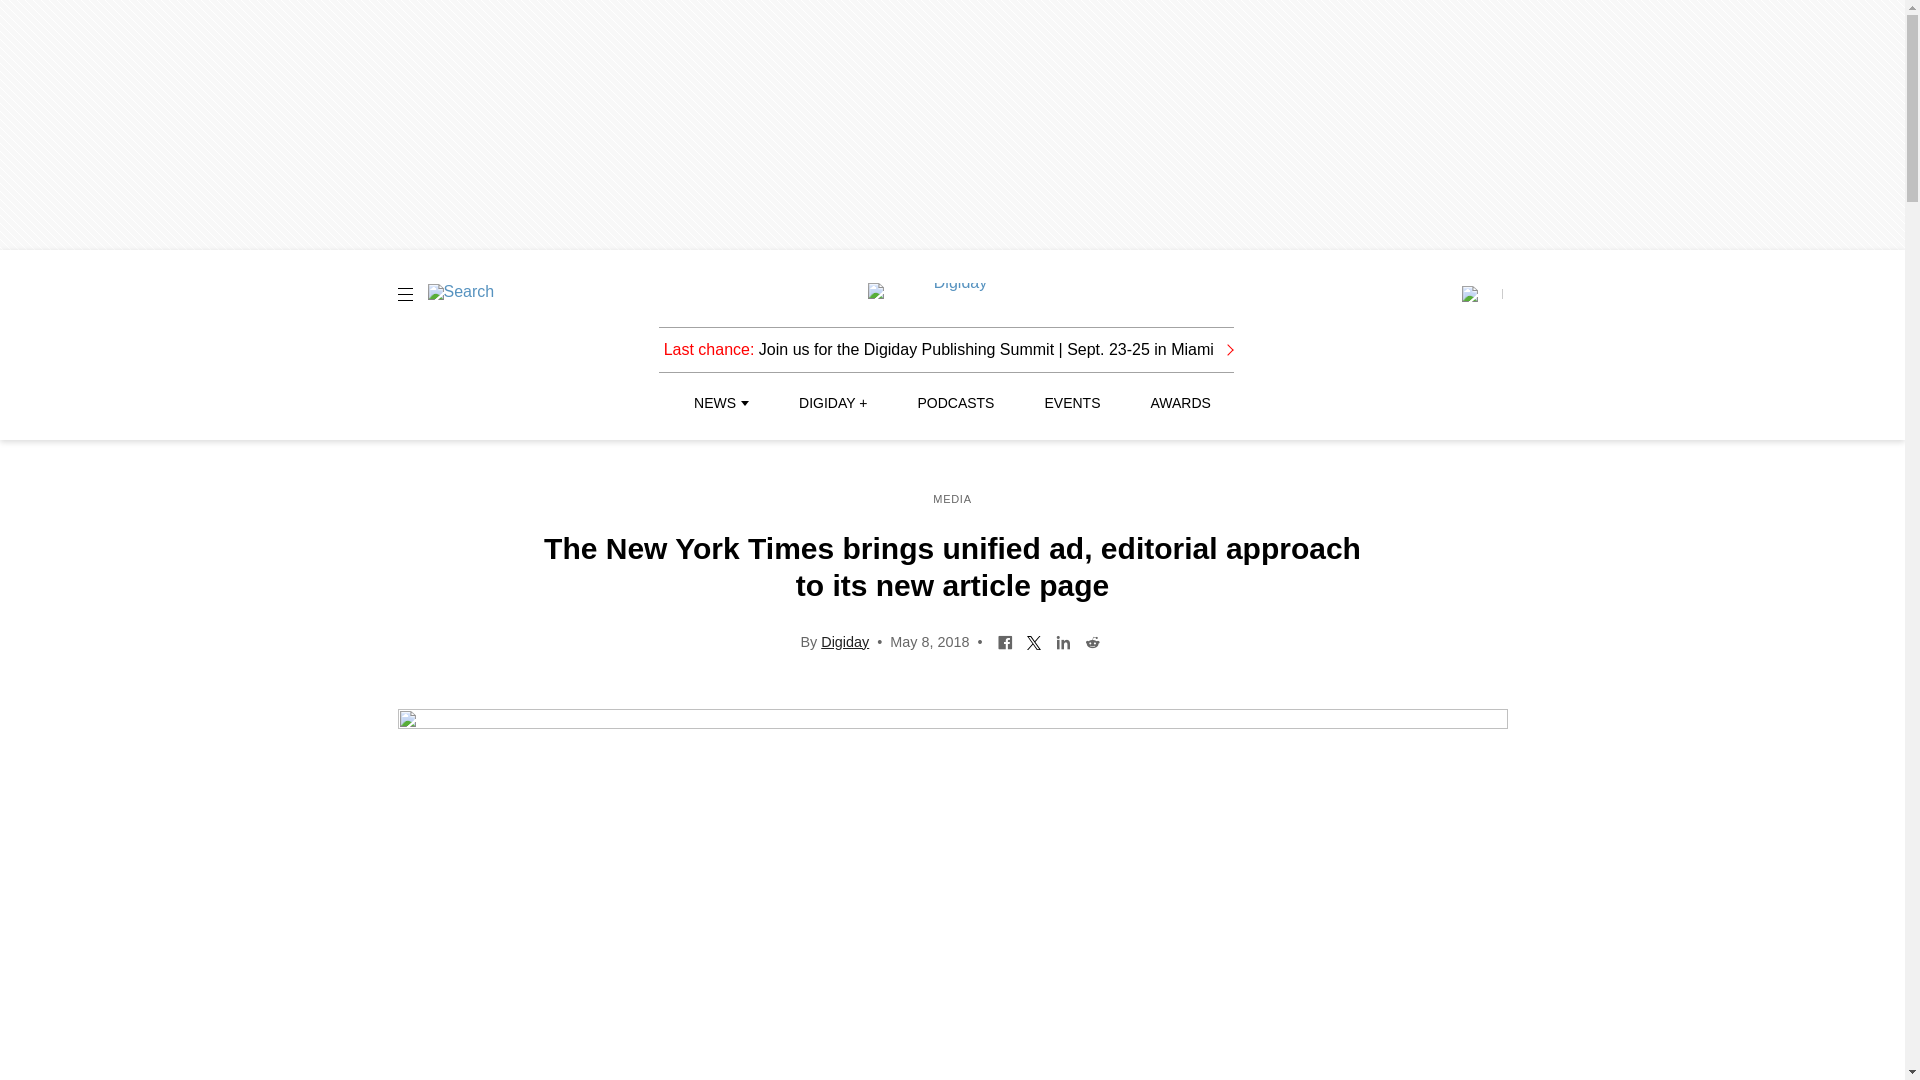 The width and height of the screenshot is (1920, 1080). I want to click on NEWS, so click(720, 403).